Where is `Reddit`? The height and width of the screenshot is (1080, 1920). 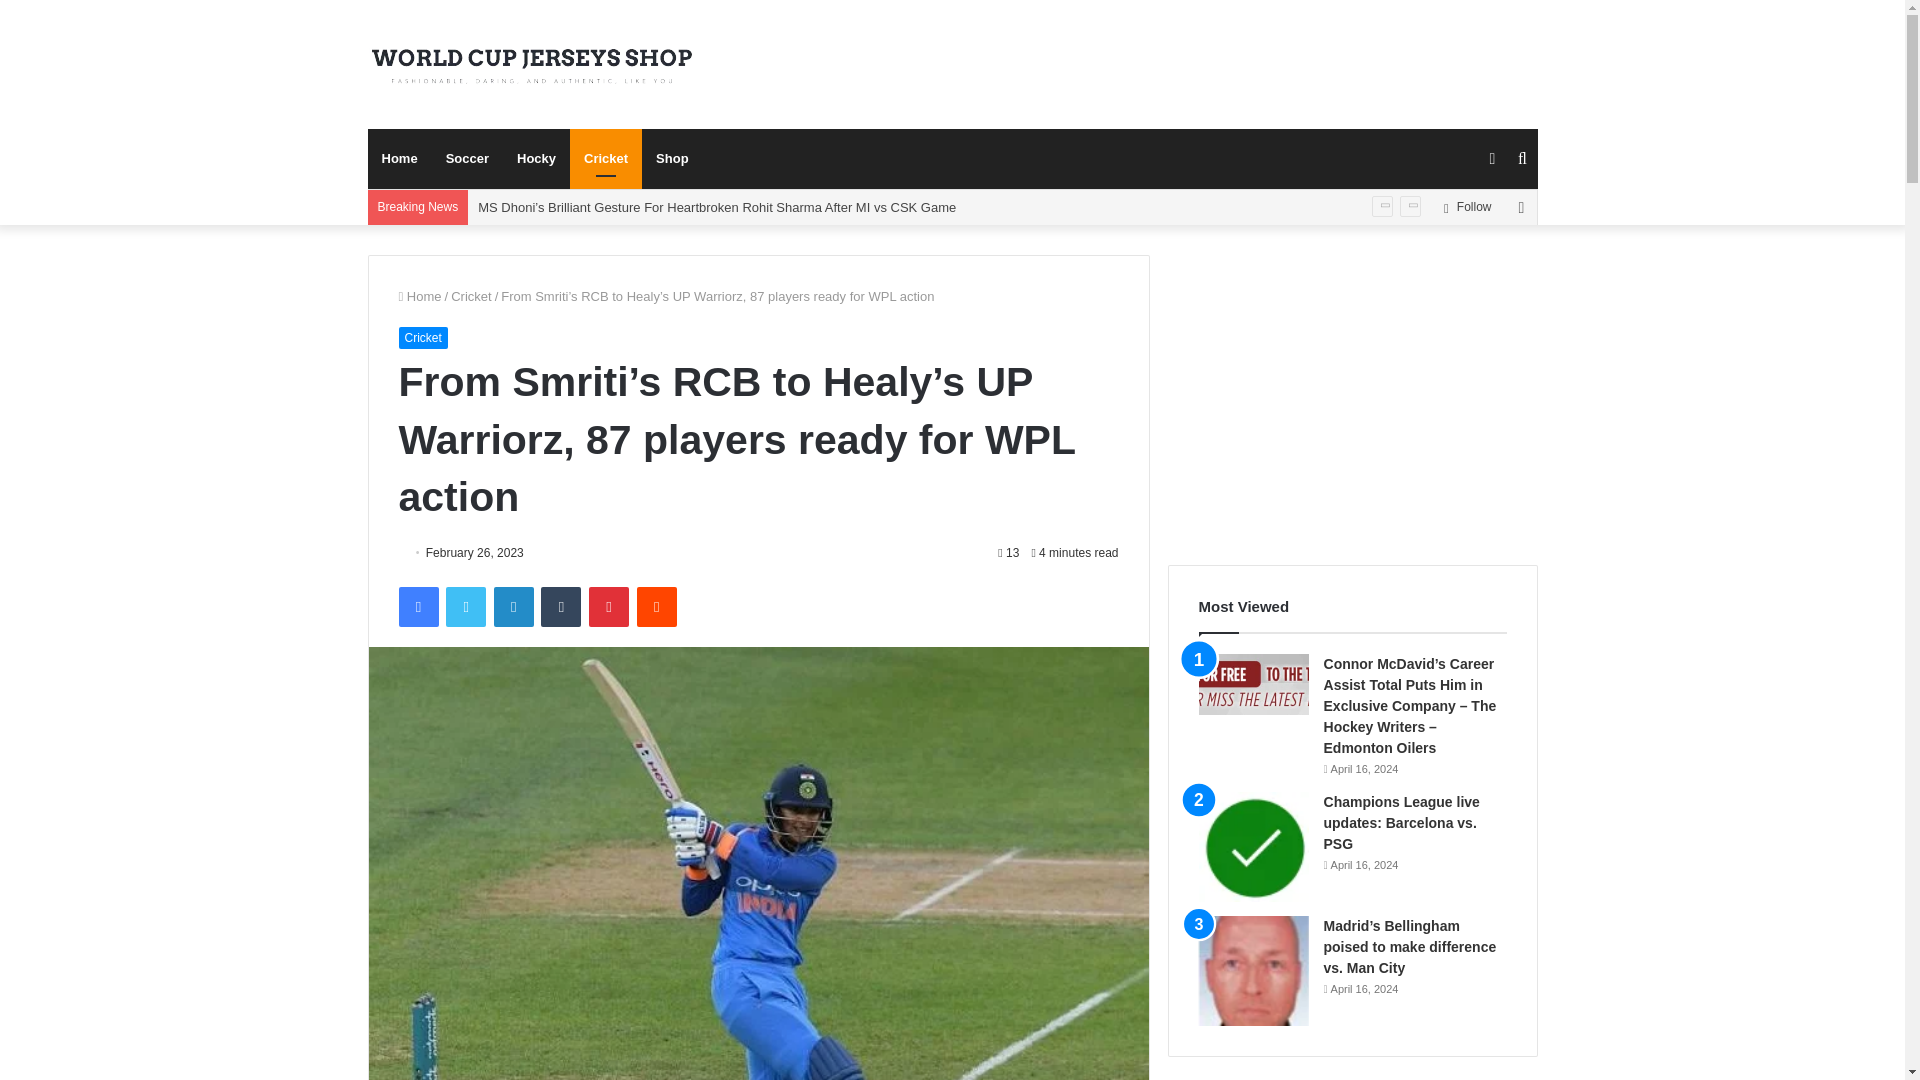 Reddit is located at coordinates (657, 607).